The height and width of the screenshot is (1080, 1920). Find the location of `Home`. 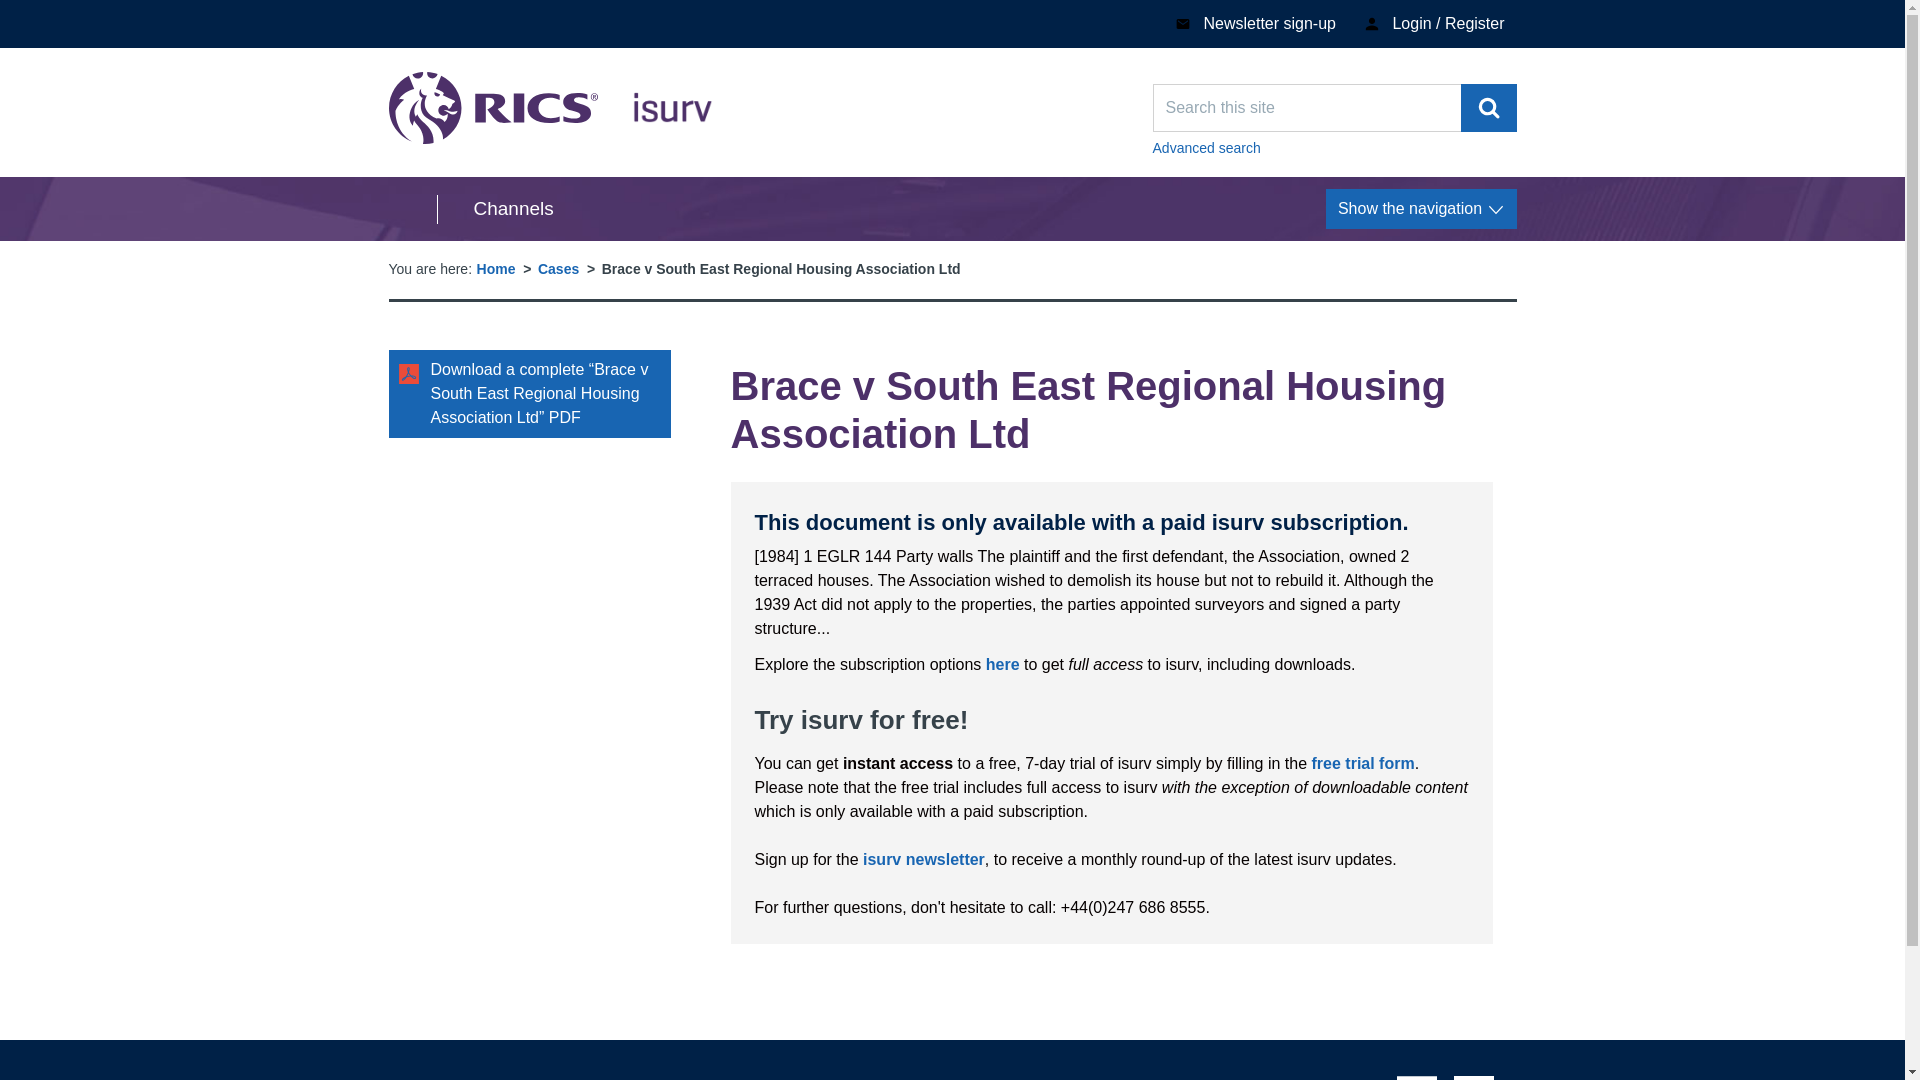

Home is located at coordinates (923, 860).